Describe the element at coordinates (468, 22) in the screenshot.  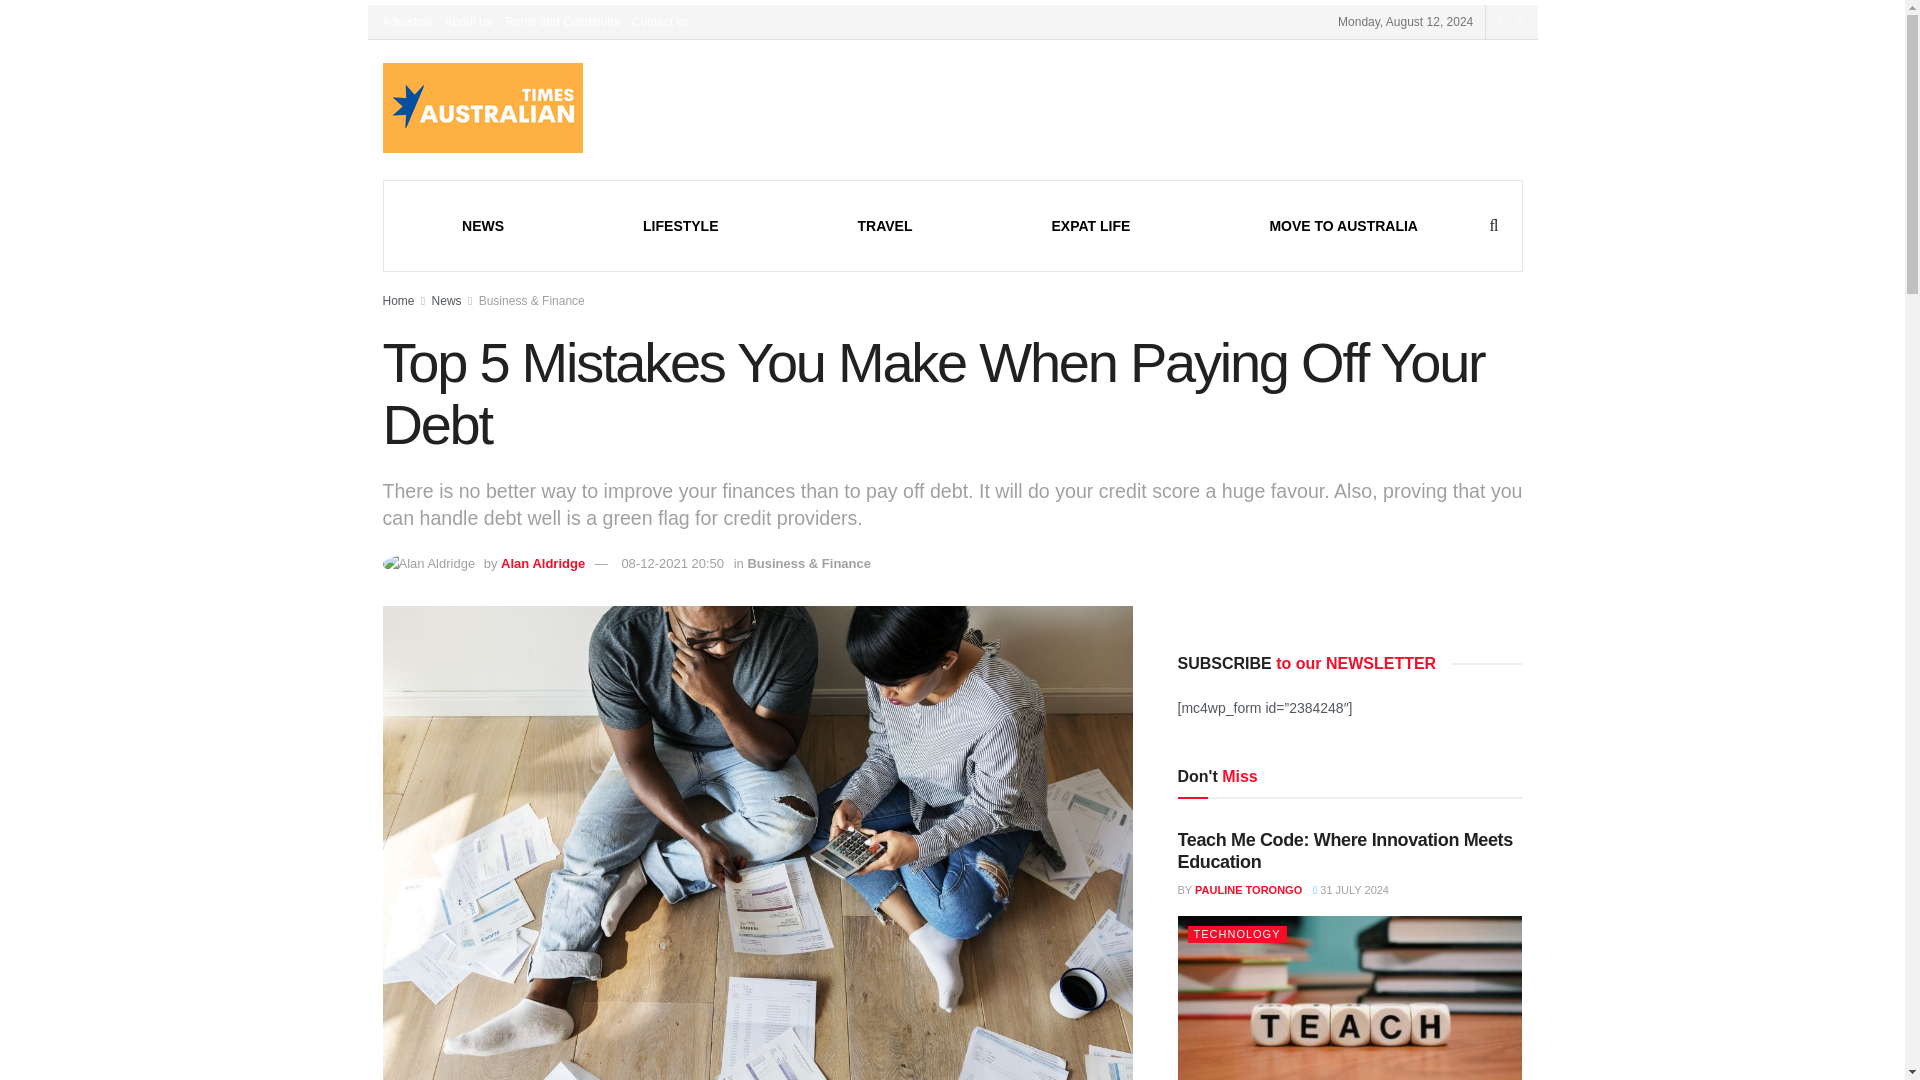
I see `About us` at that location.